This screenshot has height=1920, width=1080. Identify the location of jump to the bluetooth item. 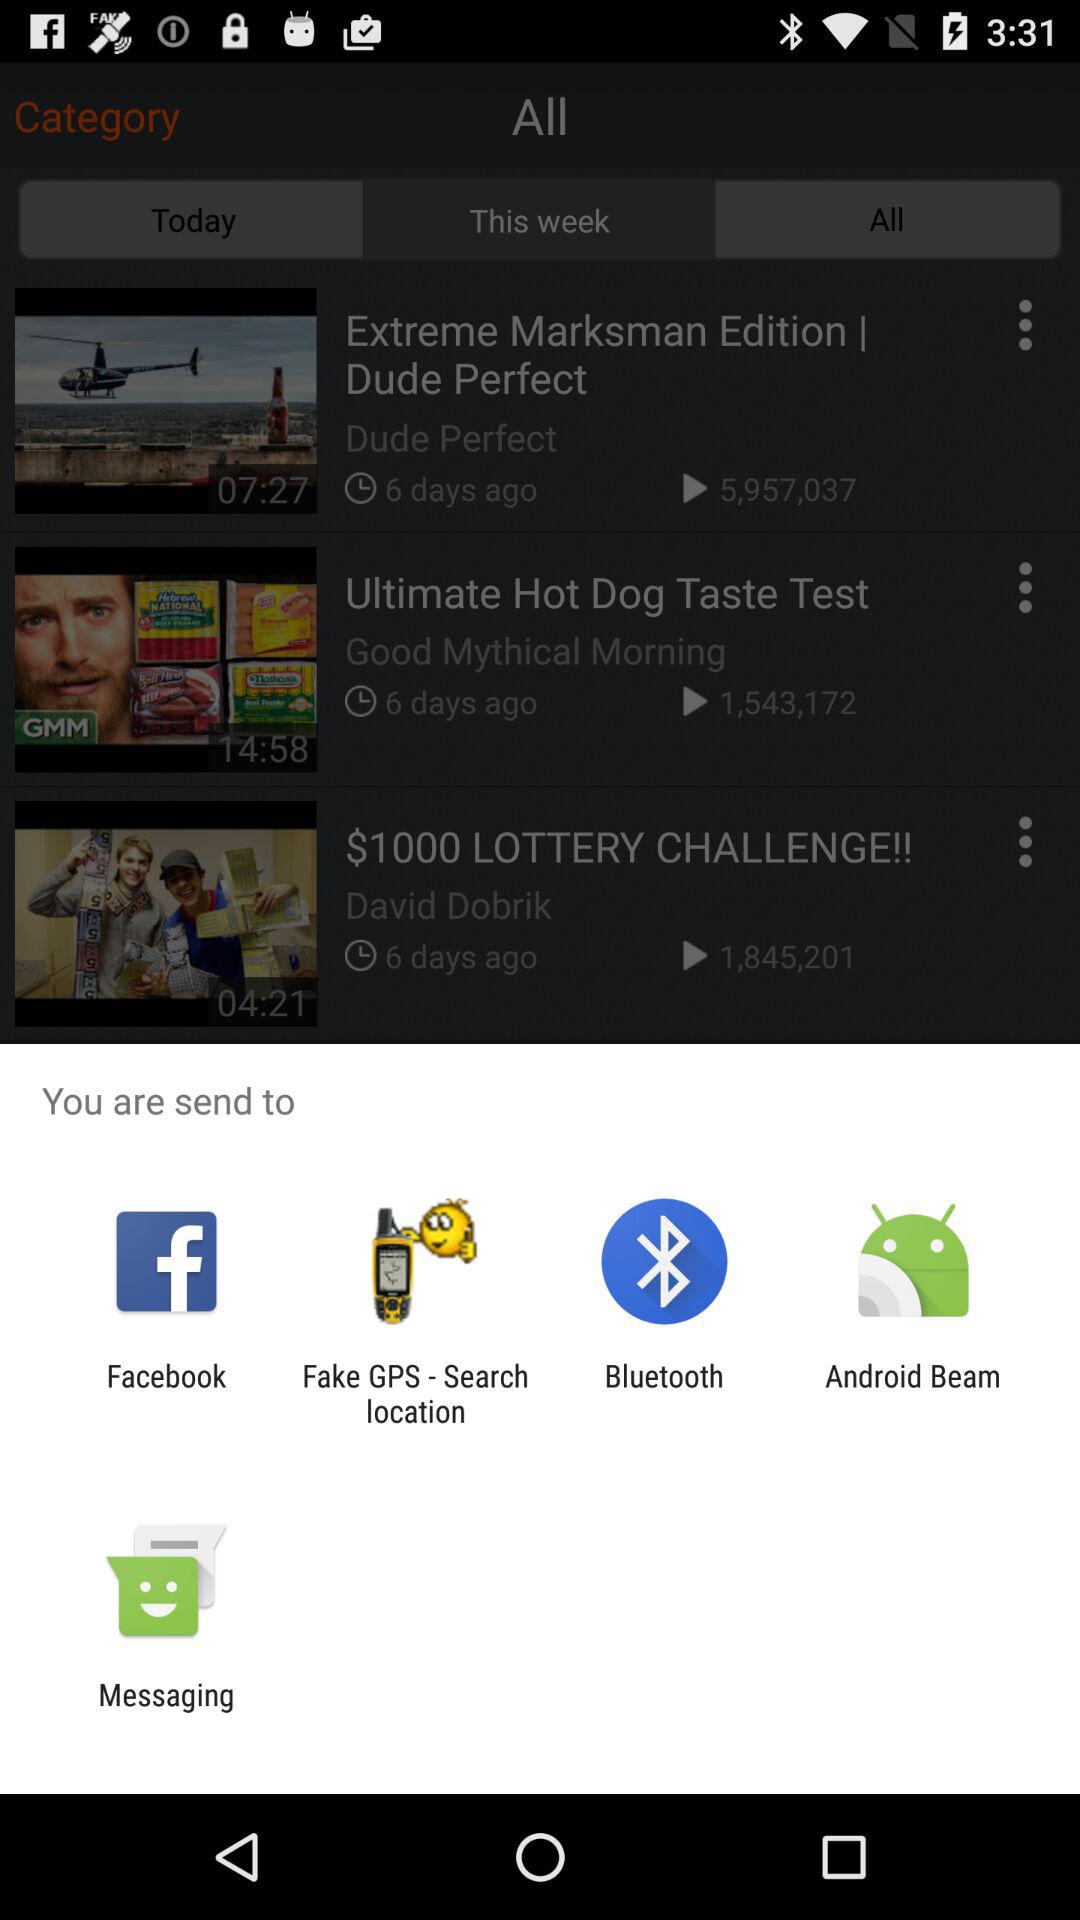
(664, 1393).